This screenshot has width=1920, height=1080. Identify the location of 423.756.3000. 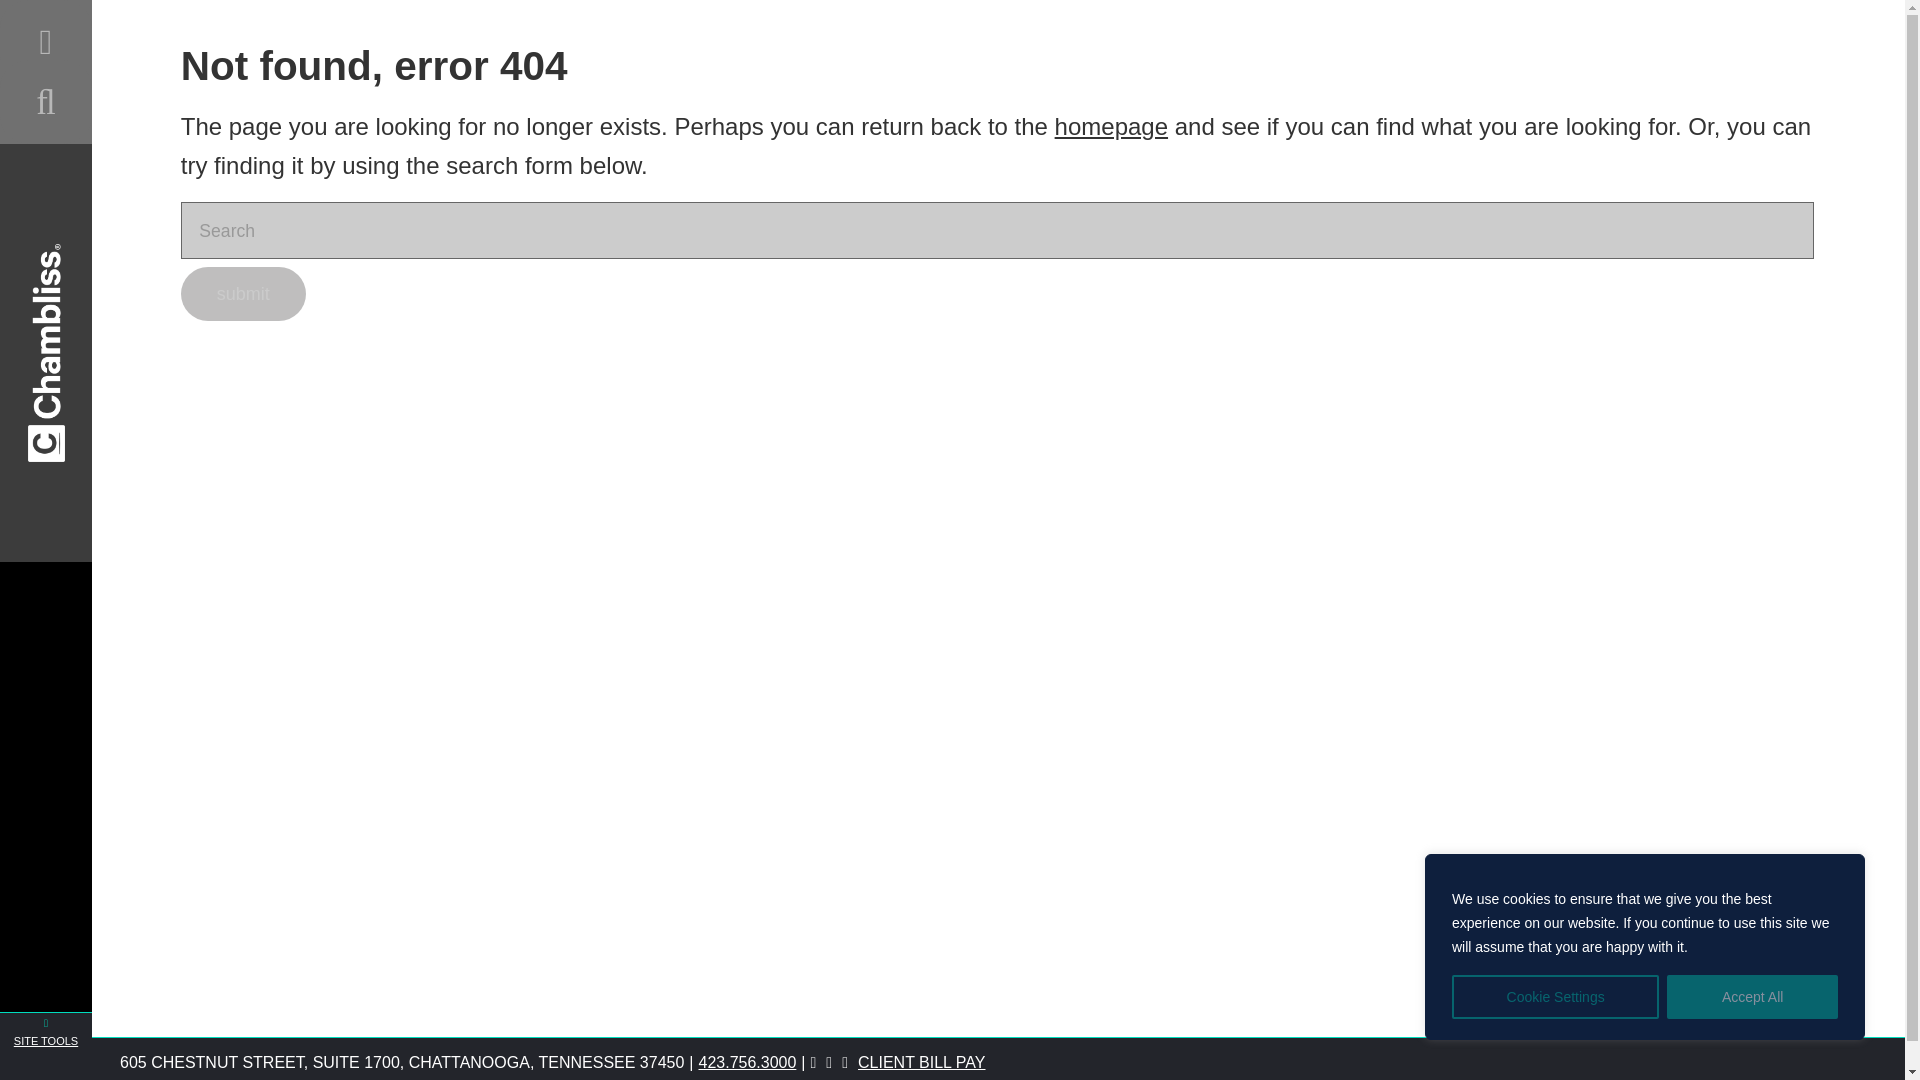
(754, 1062).